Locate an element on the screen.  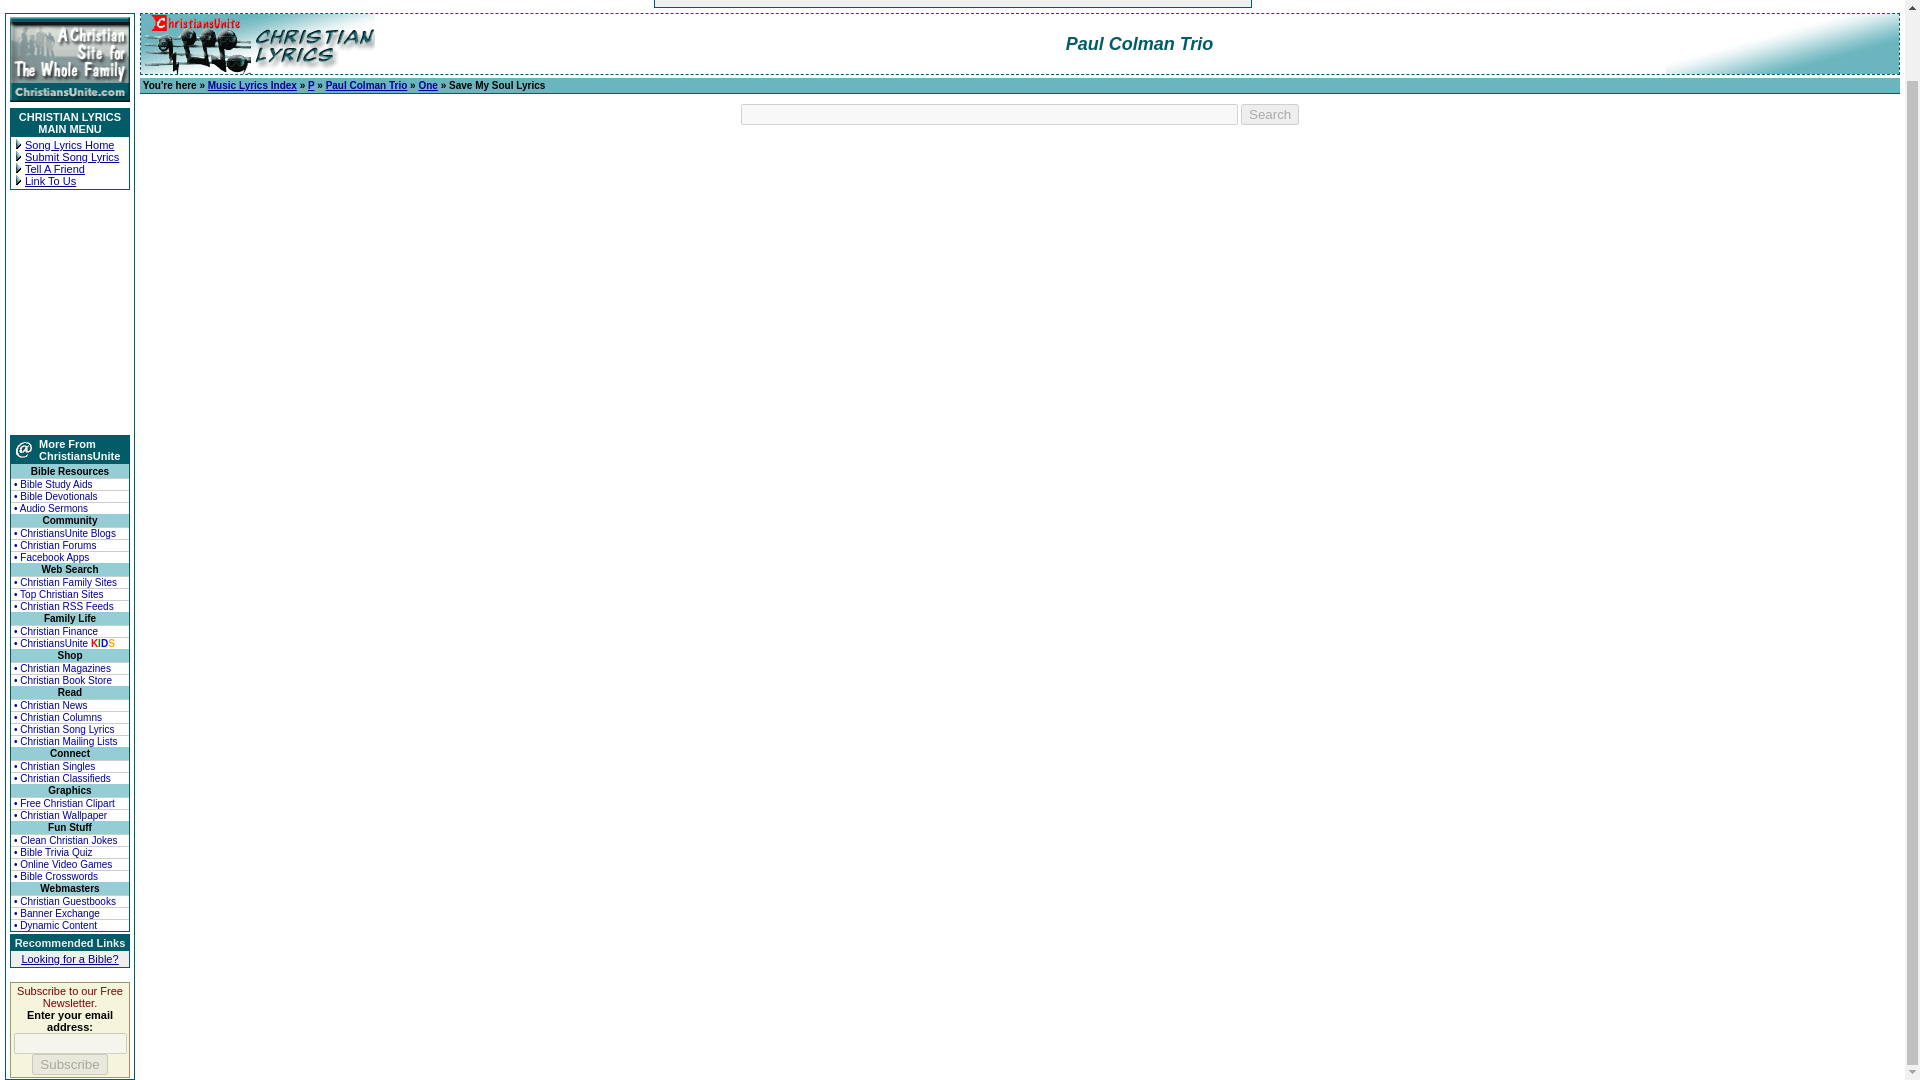
P is located at coordinates (310, 84).